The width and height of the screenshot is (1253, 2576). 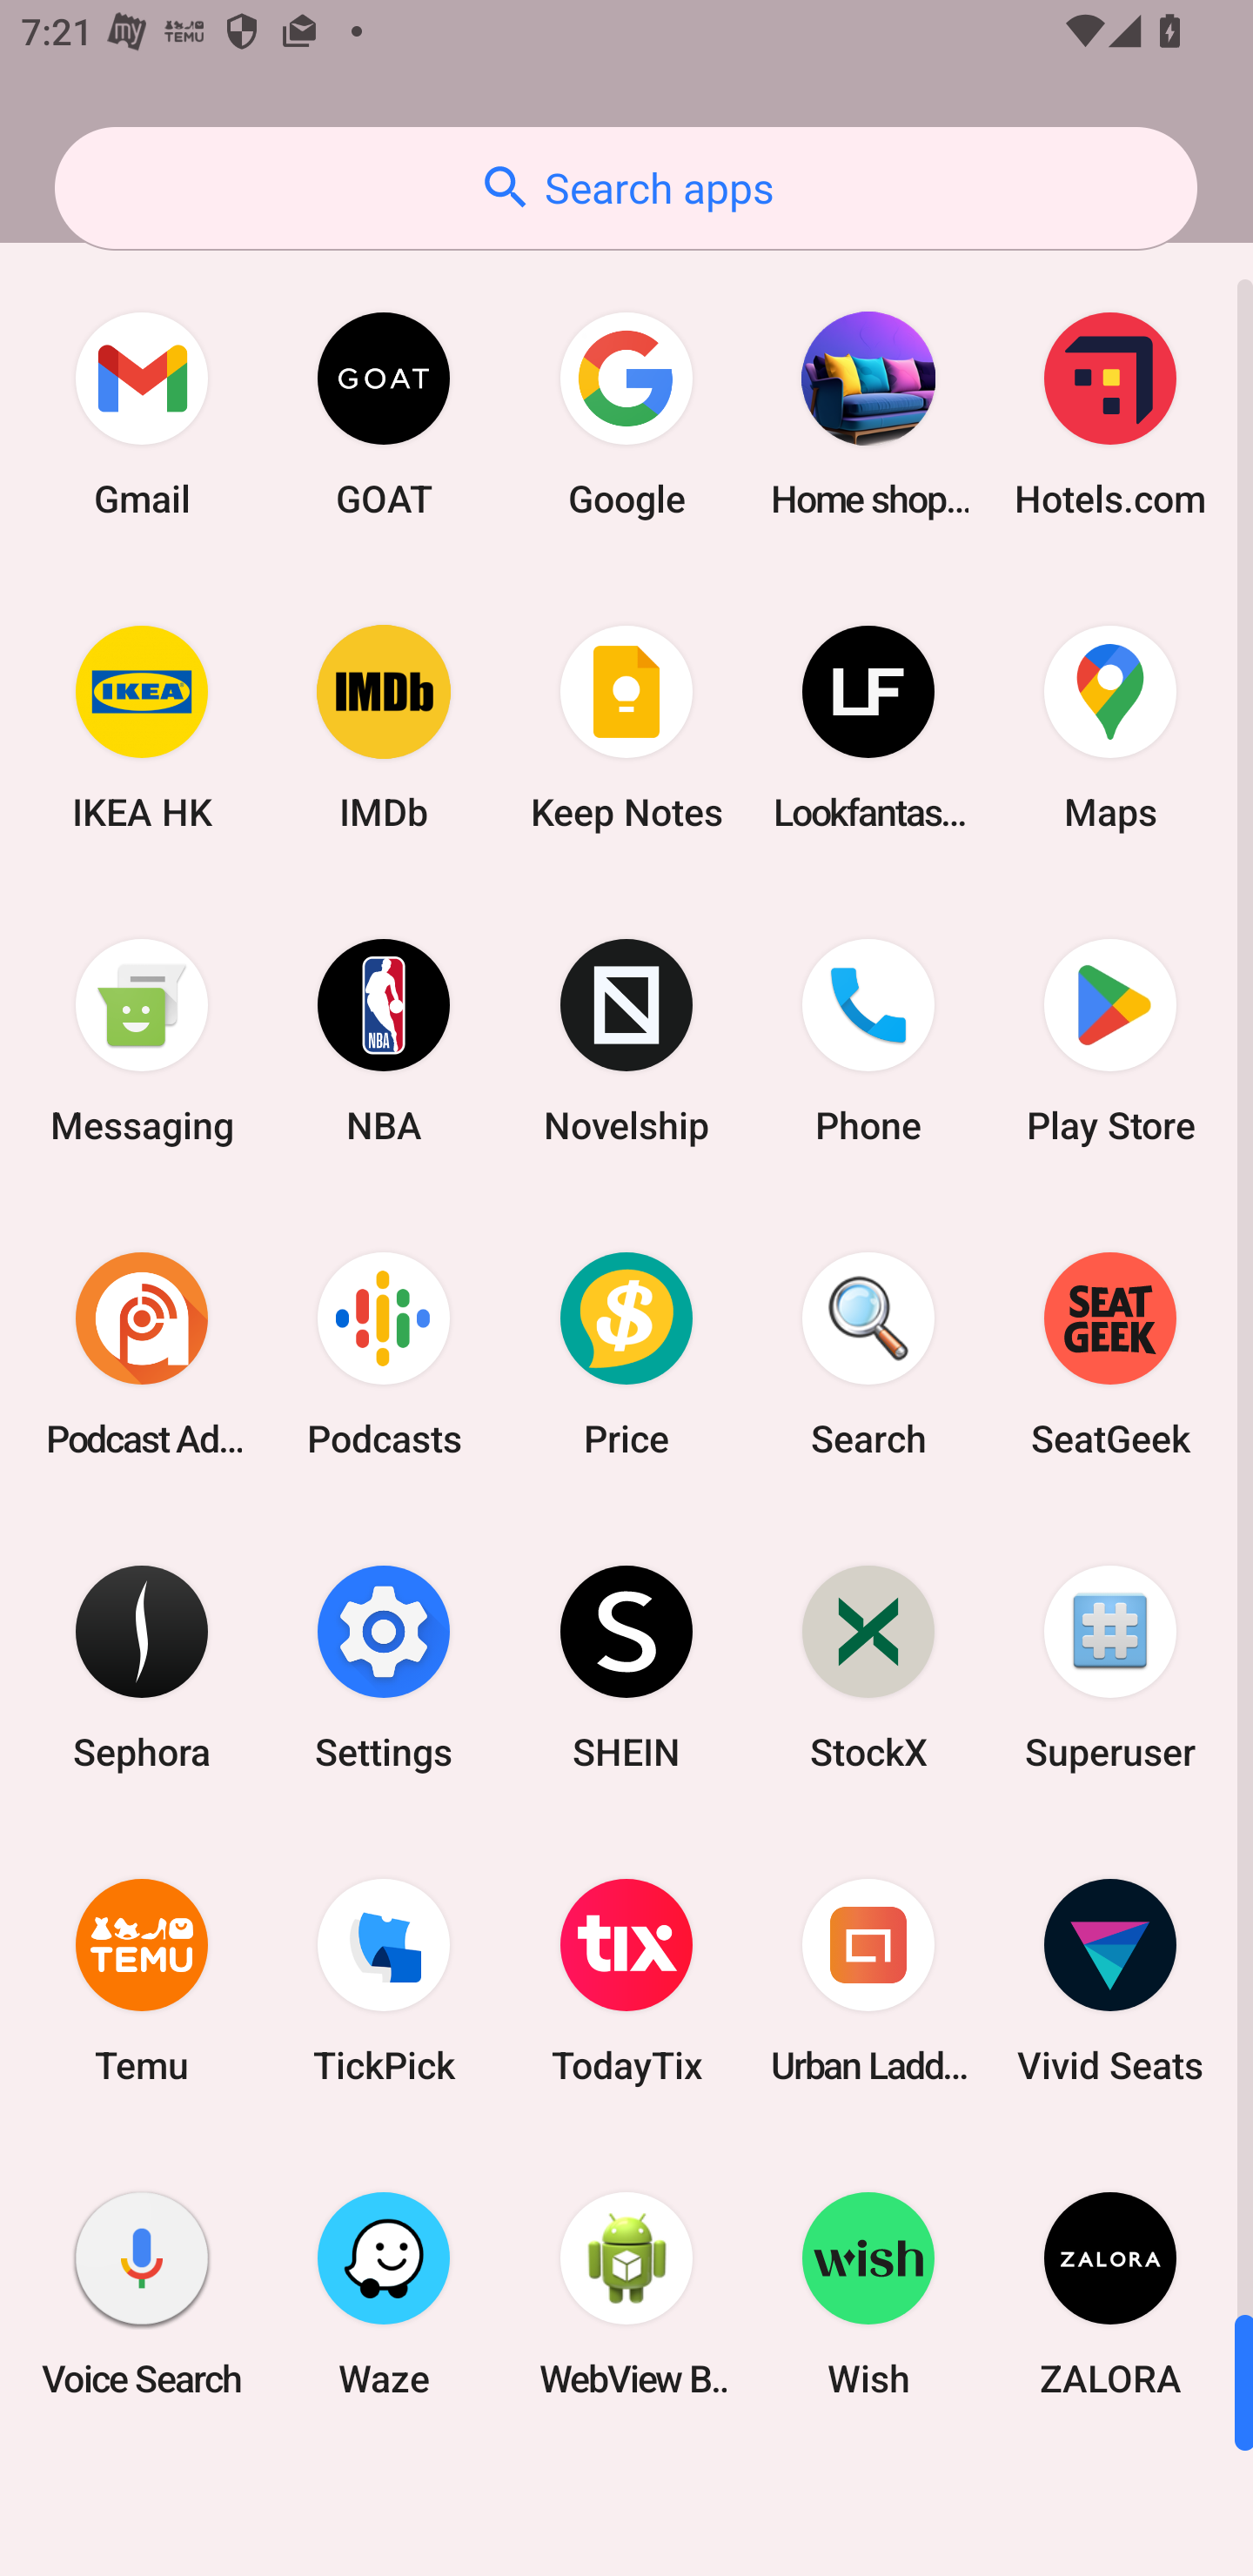 I want to click on Play Store, so click(x=1110, y=1041).